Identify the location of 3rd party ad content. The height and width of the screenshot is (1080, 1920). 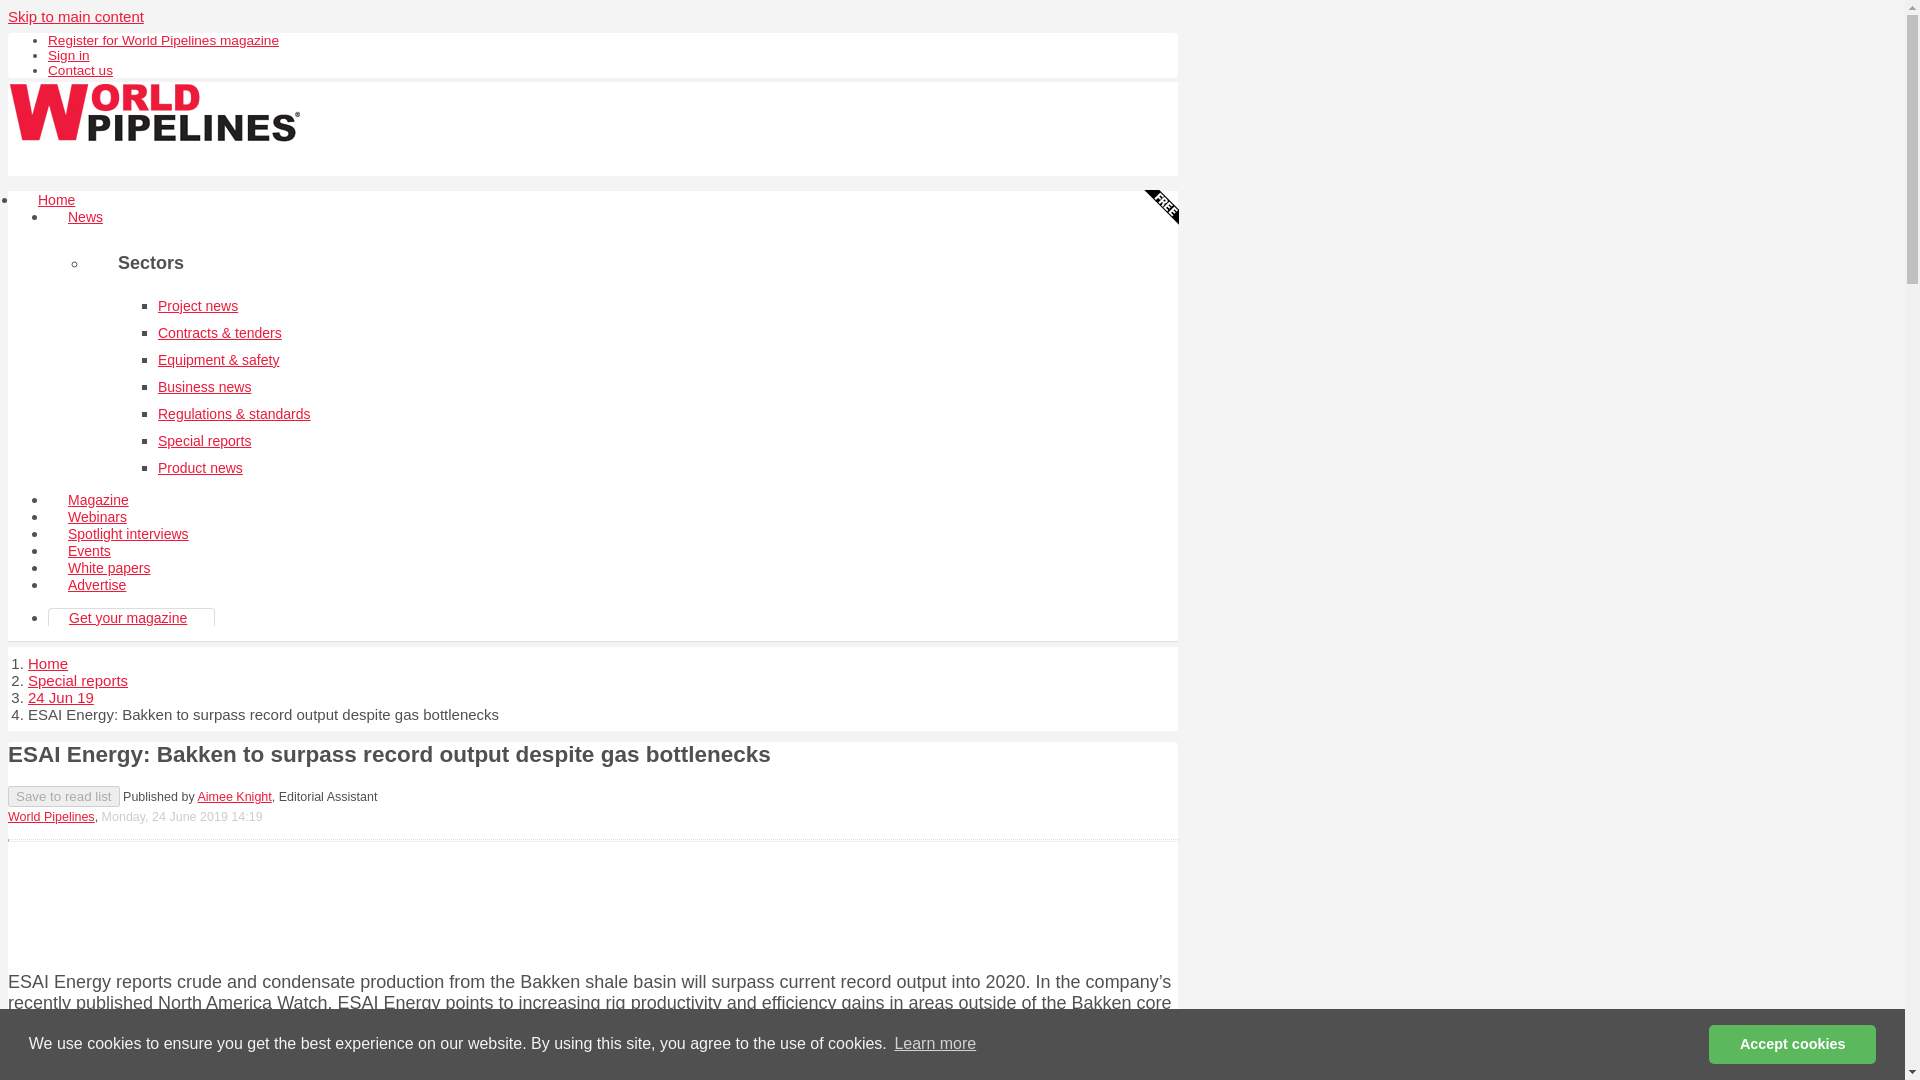
(592, 902).